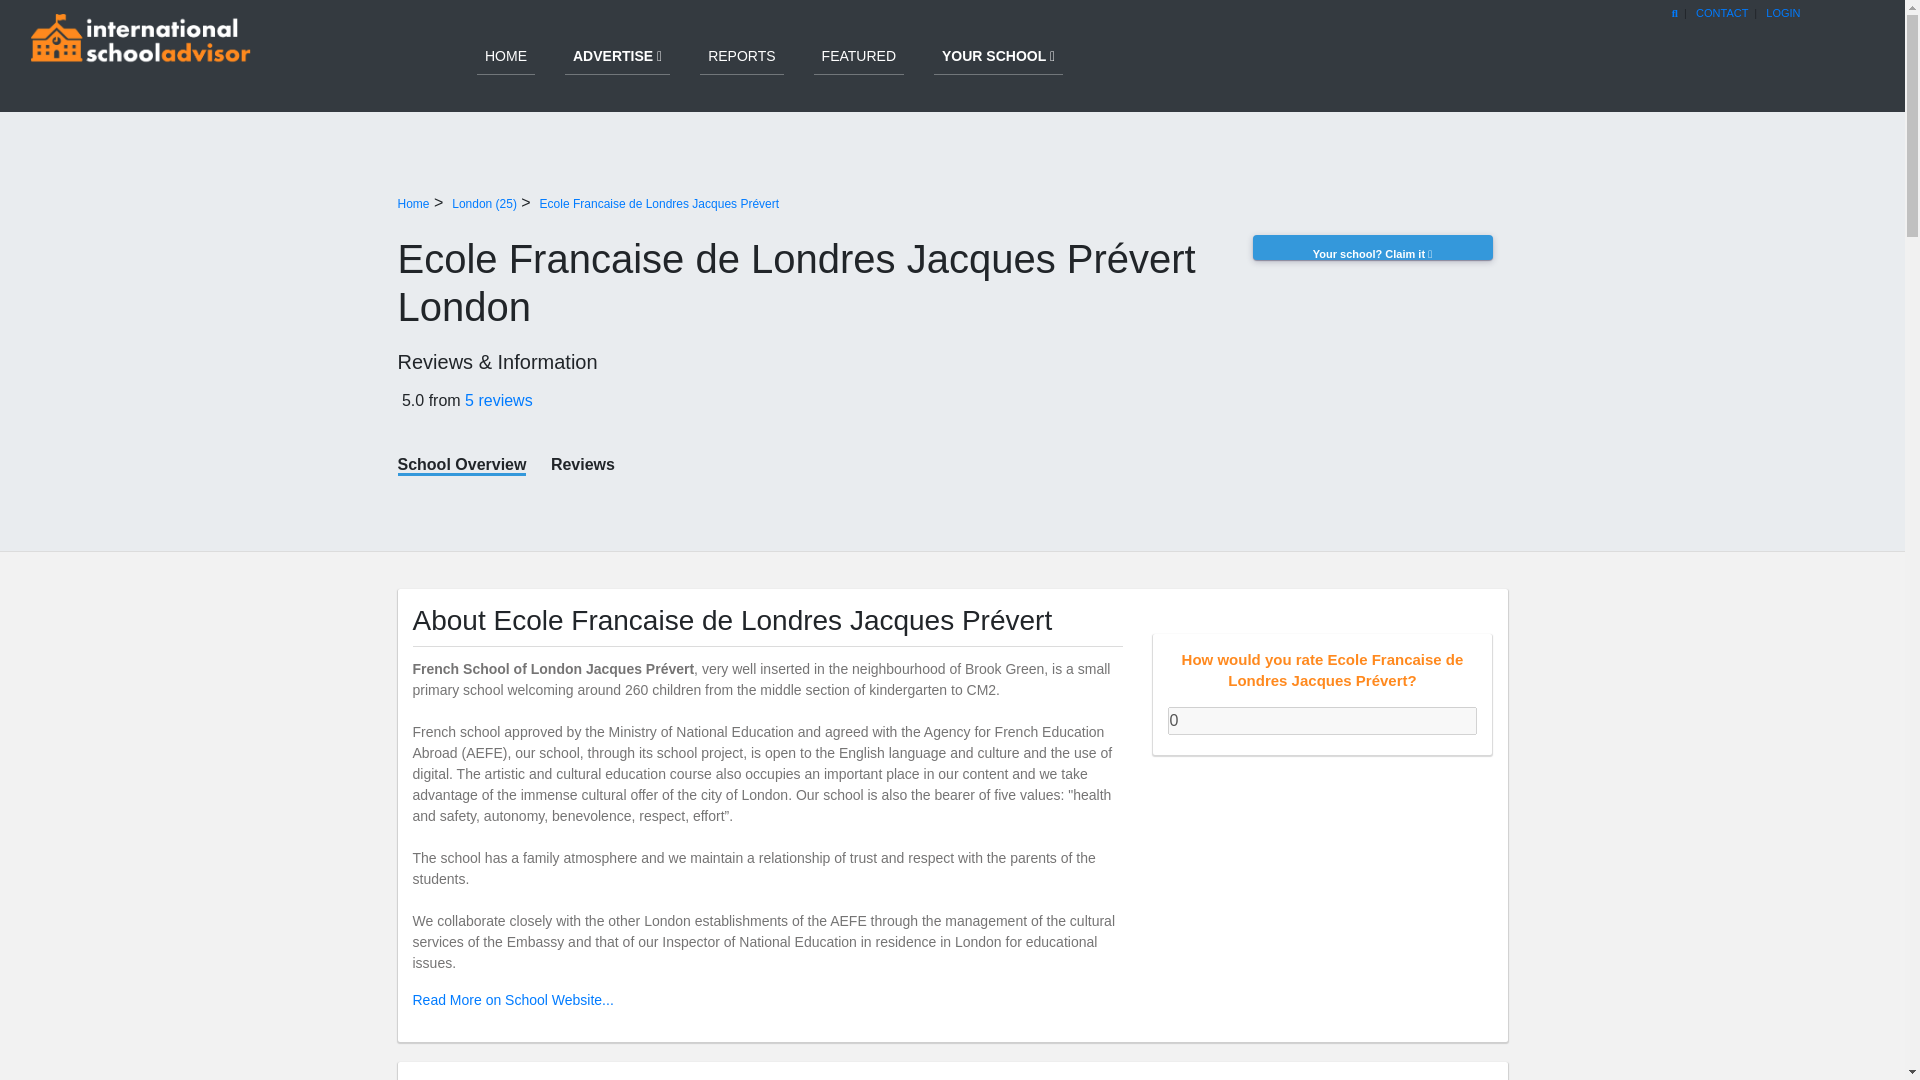  Describe the element at coordinates (617, 40) in the screenshot. I see `ADVERTISE` at that location.